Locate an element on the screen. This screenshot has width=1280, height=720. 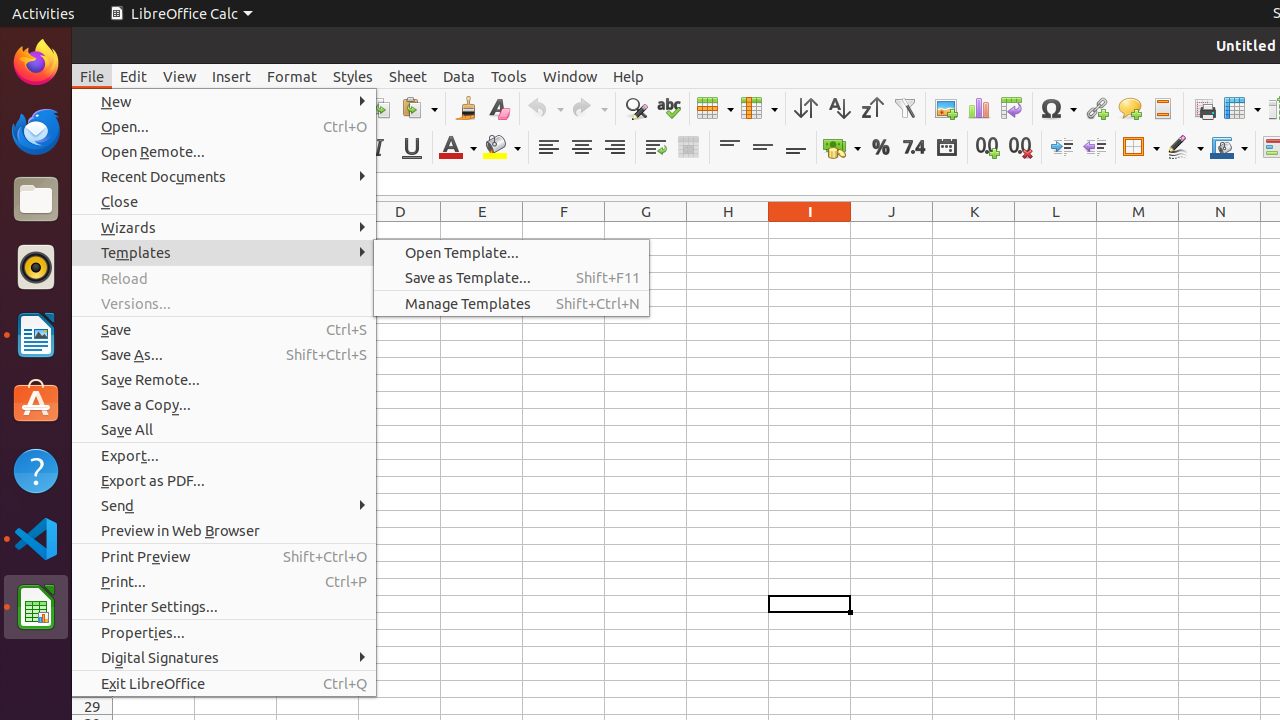
Underline is located at coordinates (412, 148).